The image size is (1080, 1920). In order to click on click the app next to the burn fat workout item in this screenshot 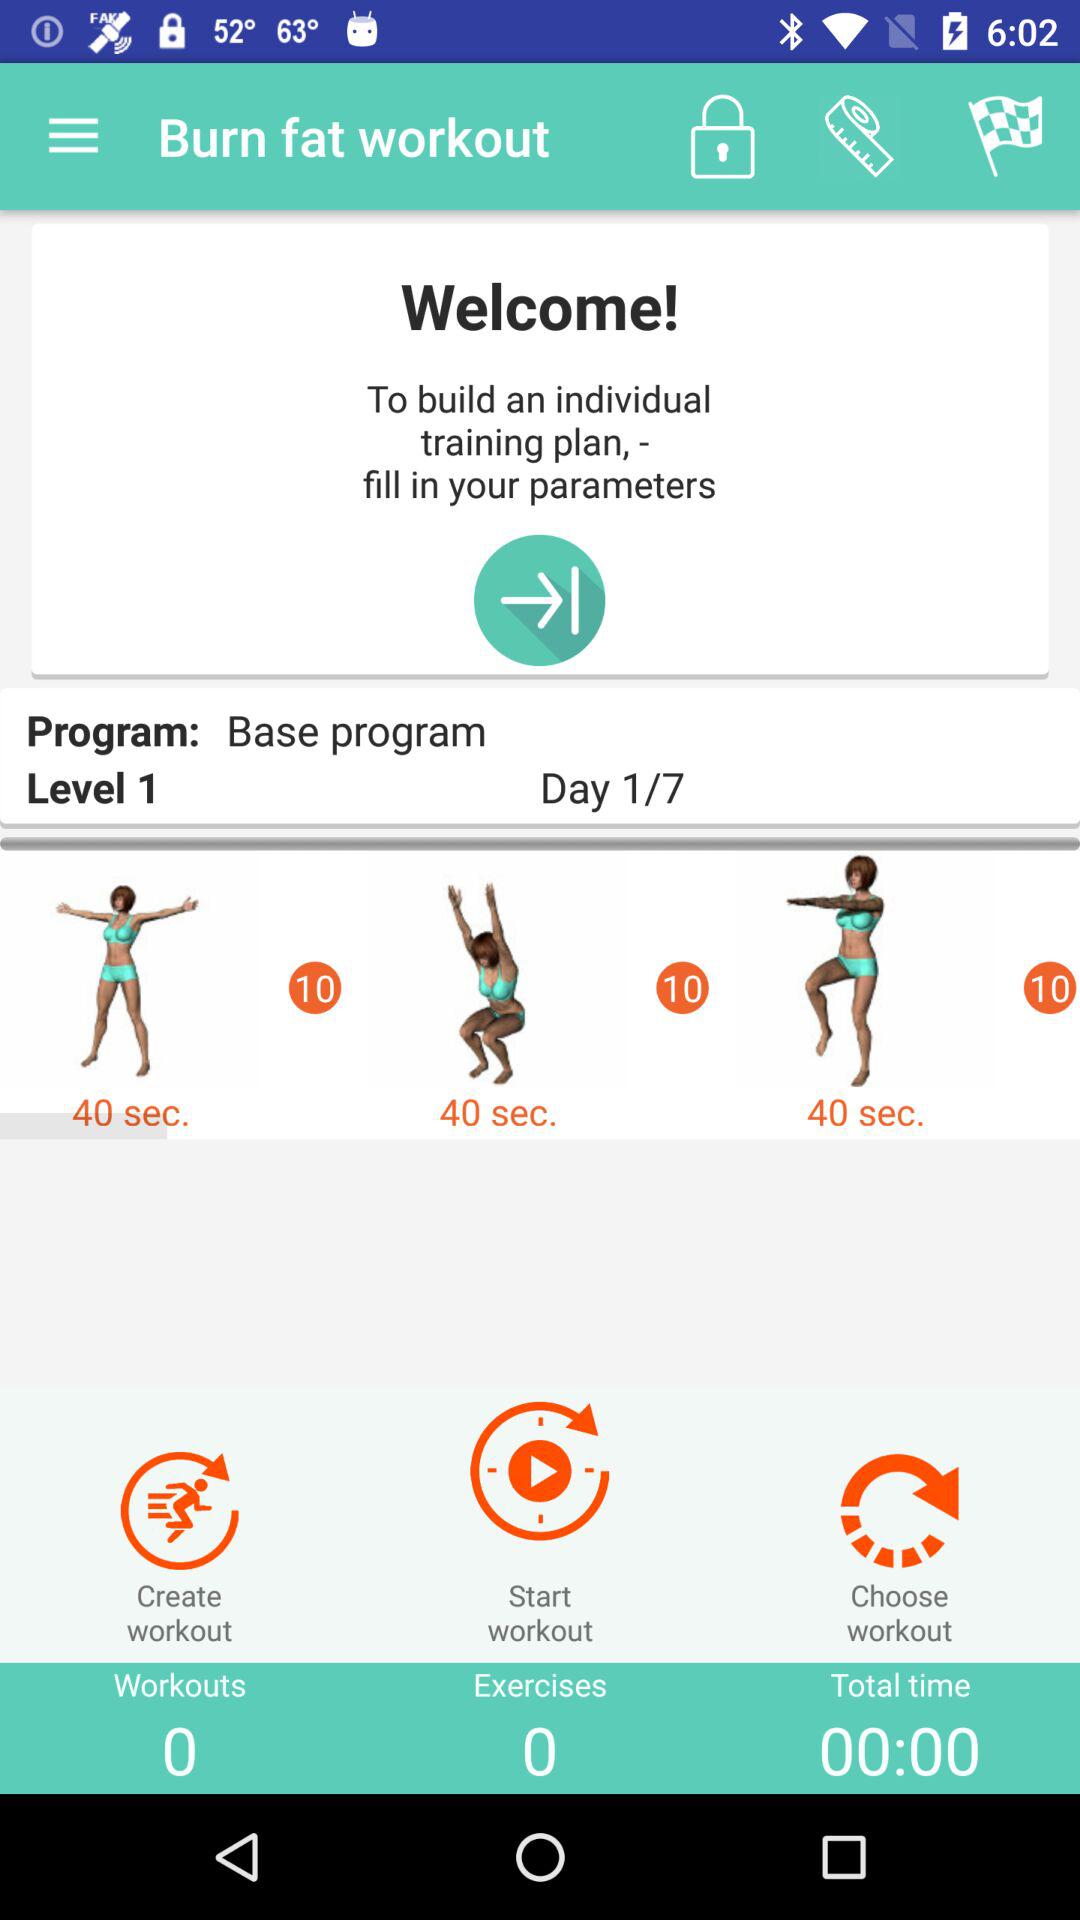, I will do `click(73, 136)`.